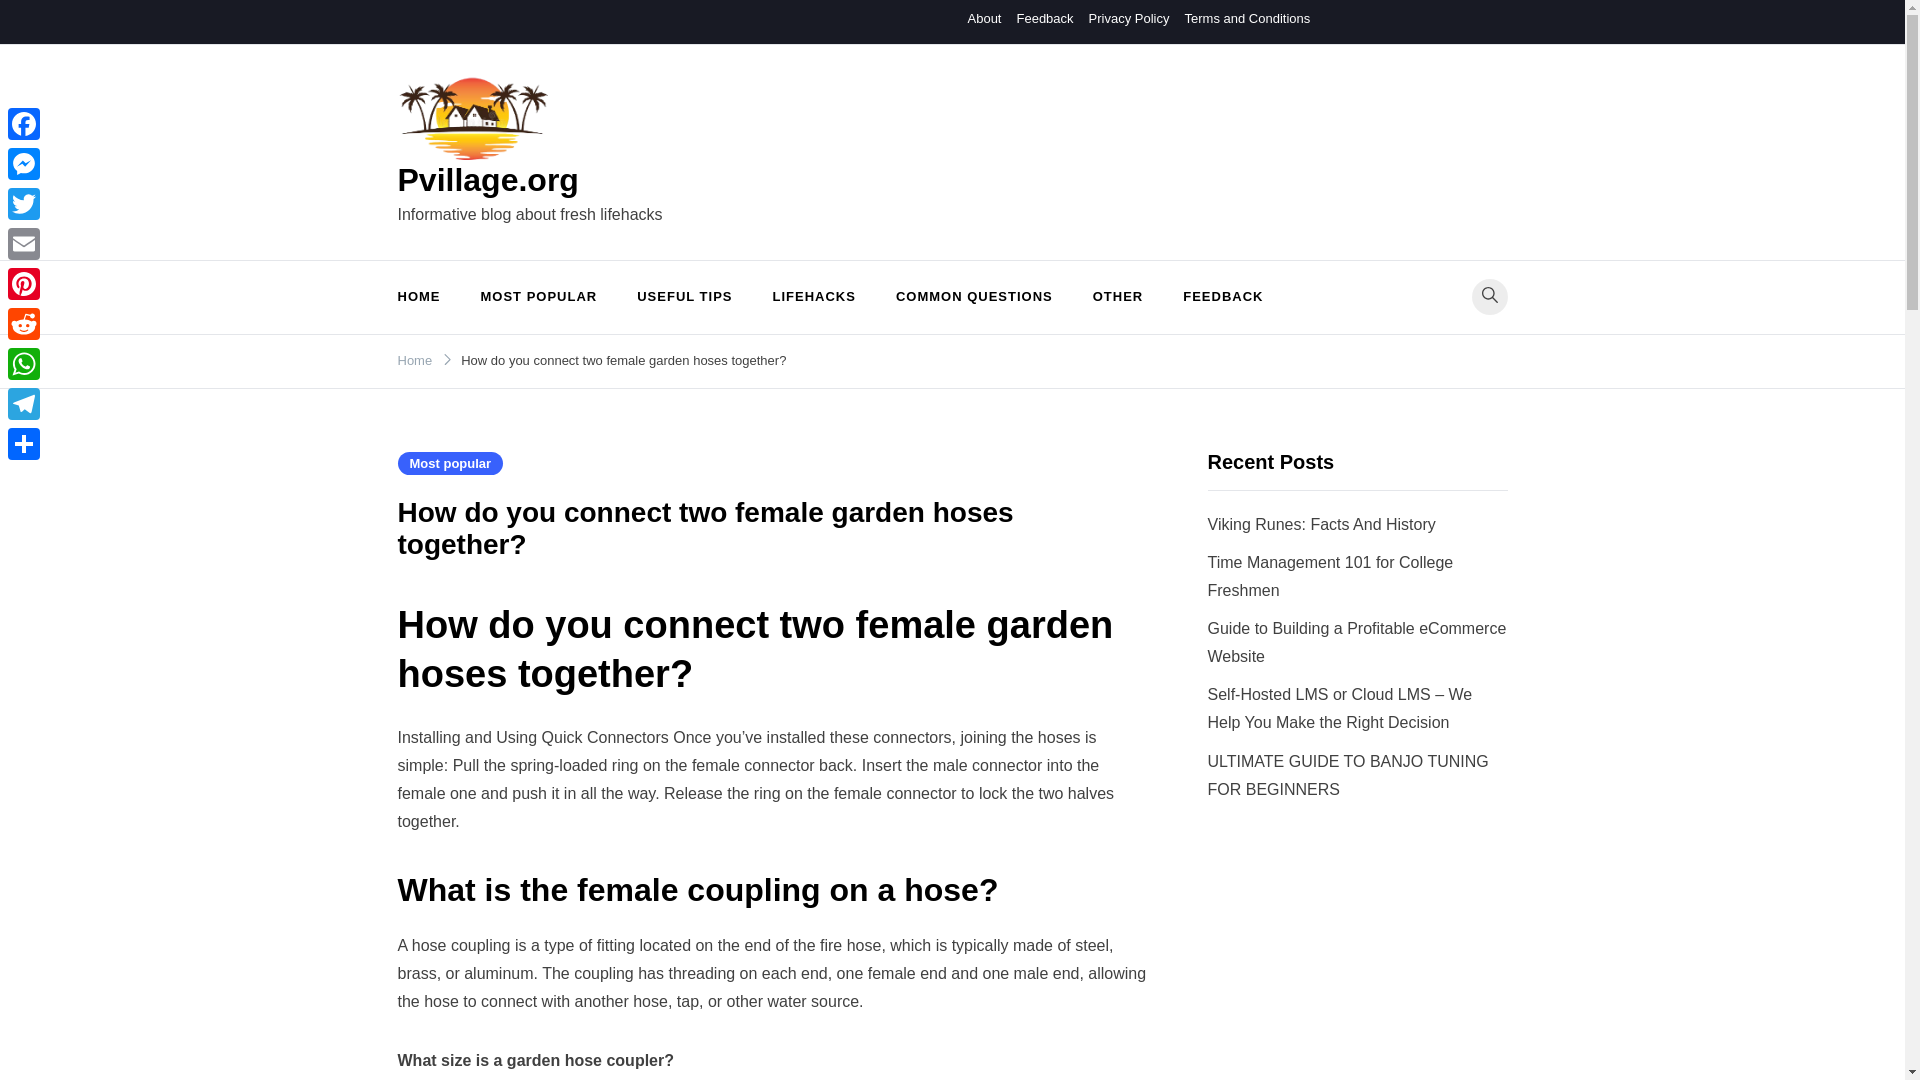  Describe the element at coordinates (684, 297) in the screenshot. I see `USEFUL TIPS` at that location.